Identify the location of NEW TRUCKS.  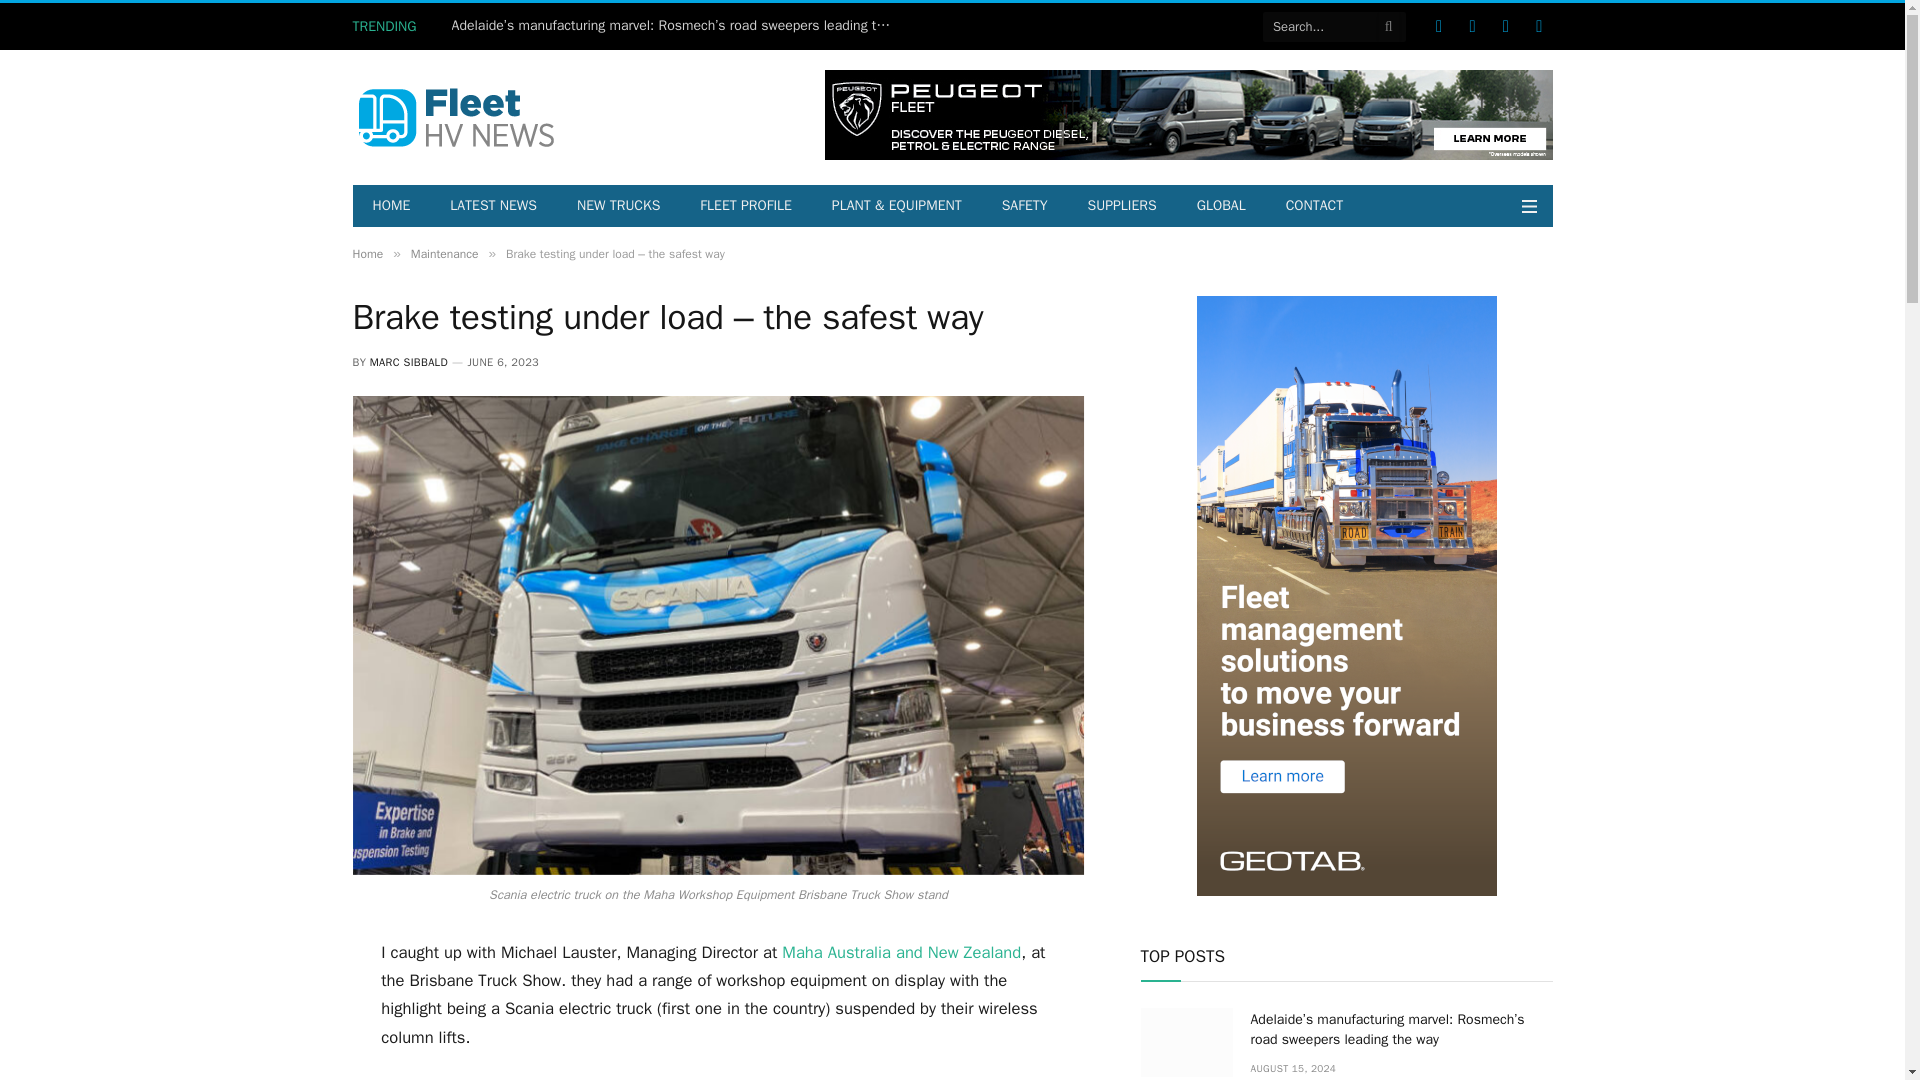
(618, 205).